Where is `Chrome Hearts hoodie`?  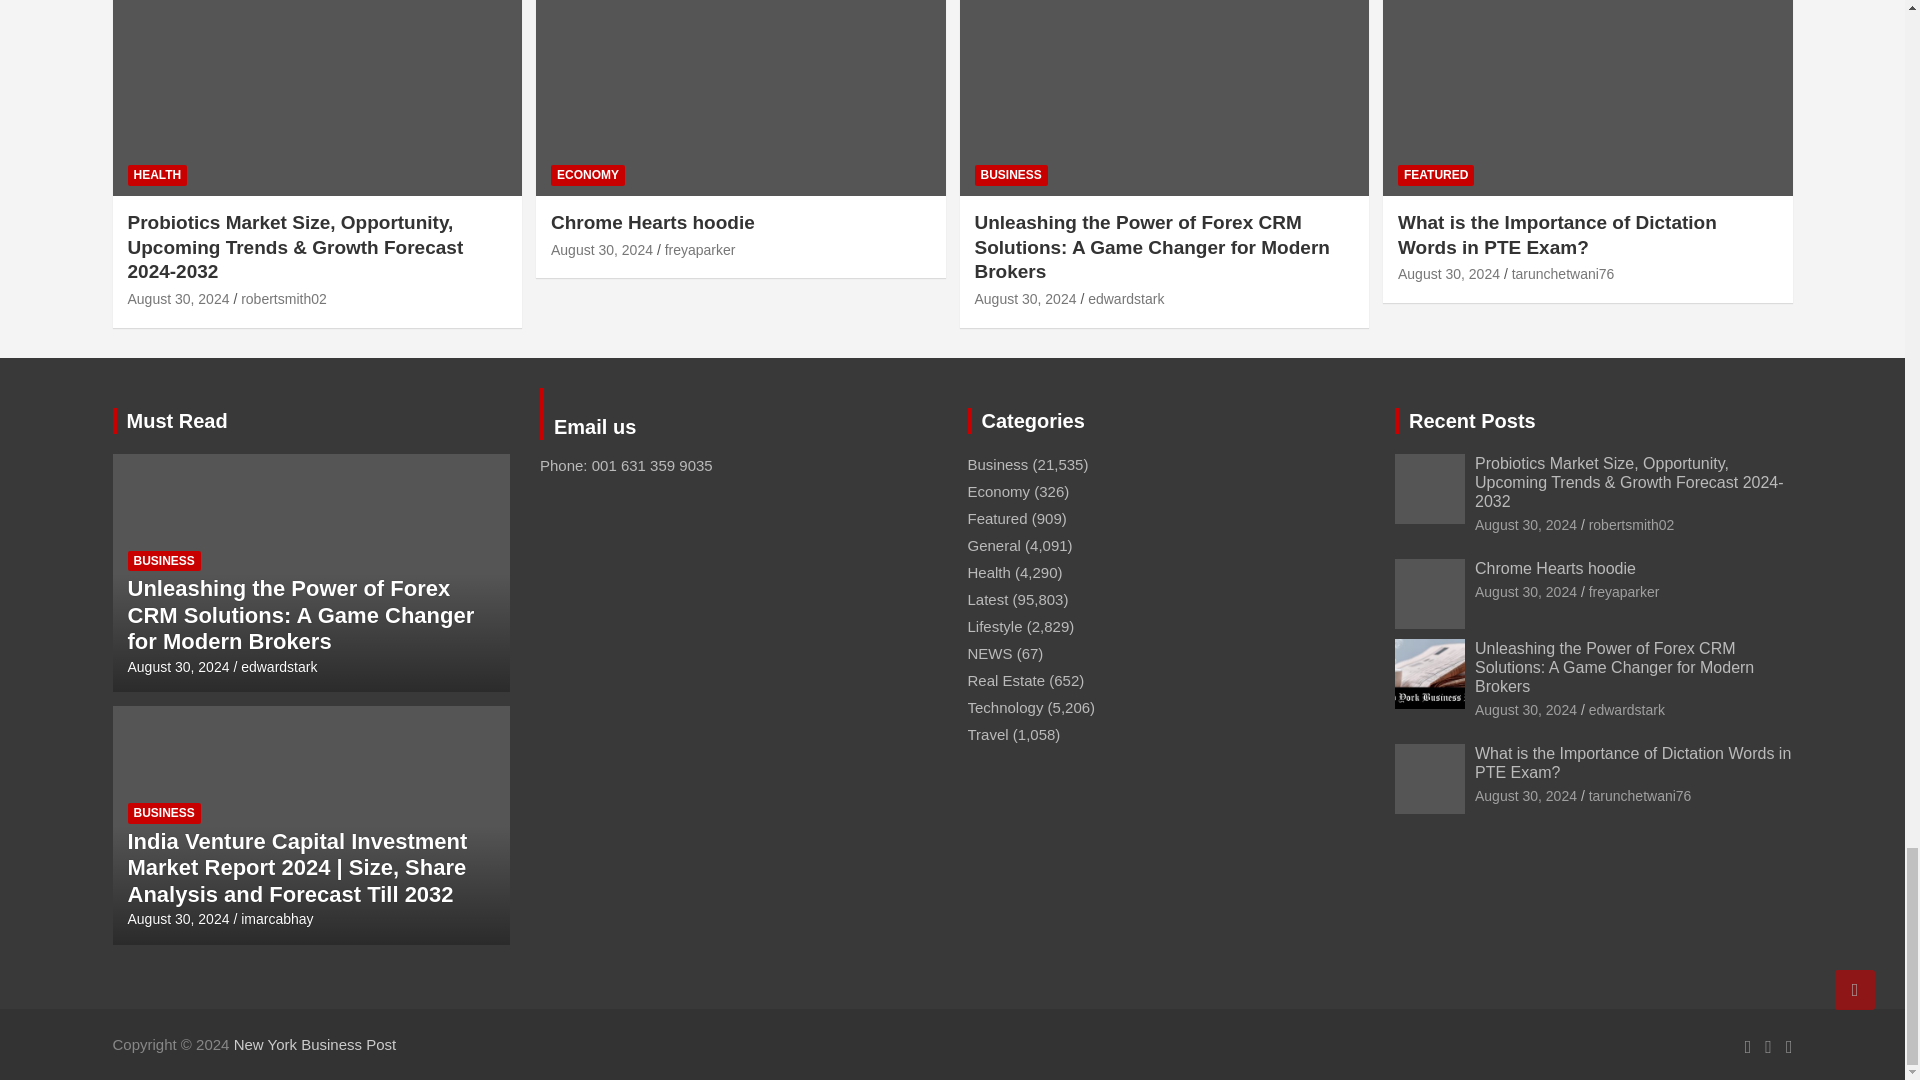
Chrome Hearts hoodie is located at coordinates (1525, 592).